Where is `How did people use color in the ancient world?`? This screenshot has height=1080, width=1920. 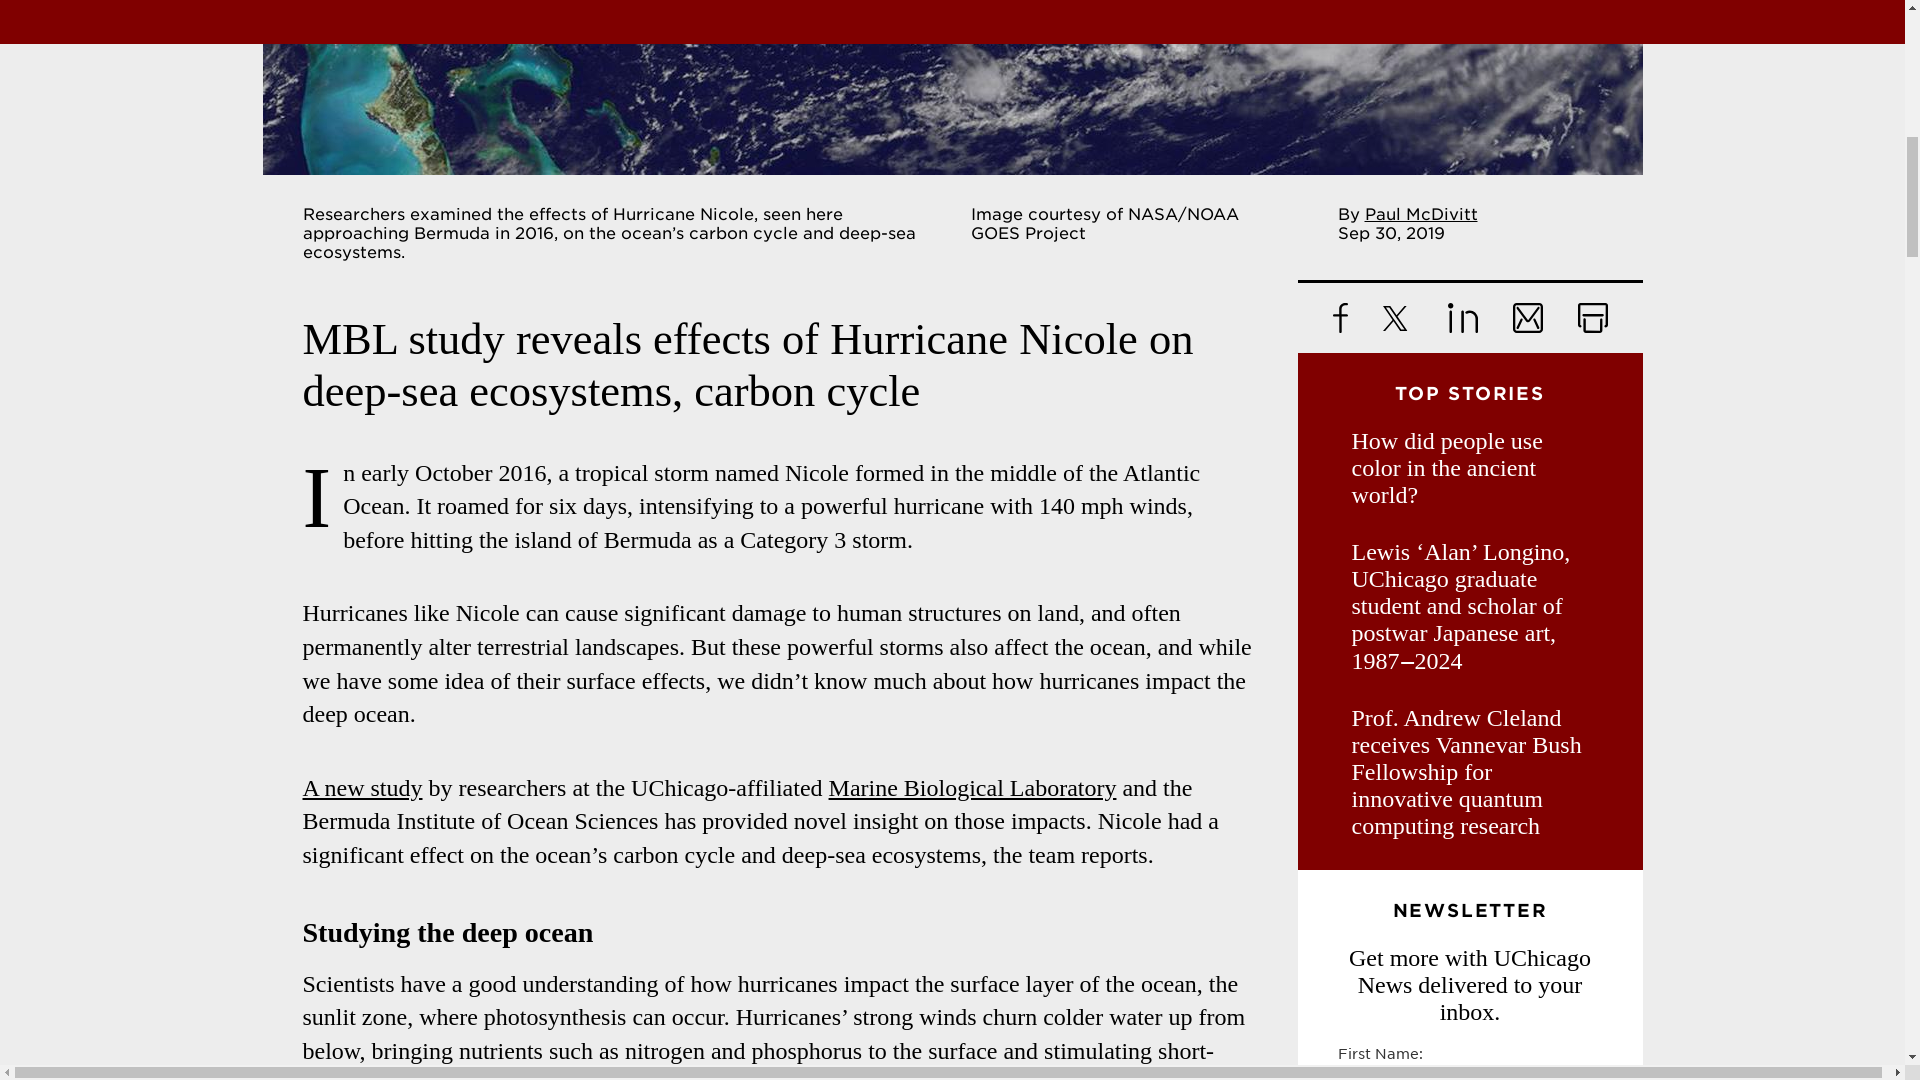
How did people use color in the ancient world? is located at coordinates (1470, 468).